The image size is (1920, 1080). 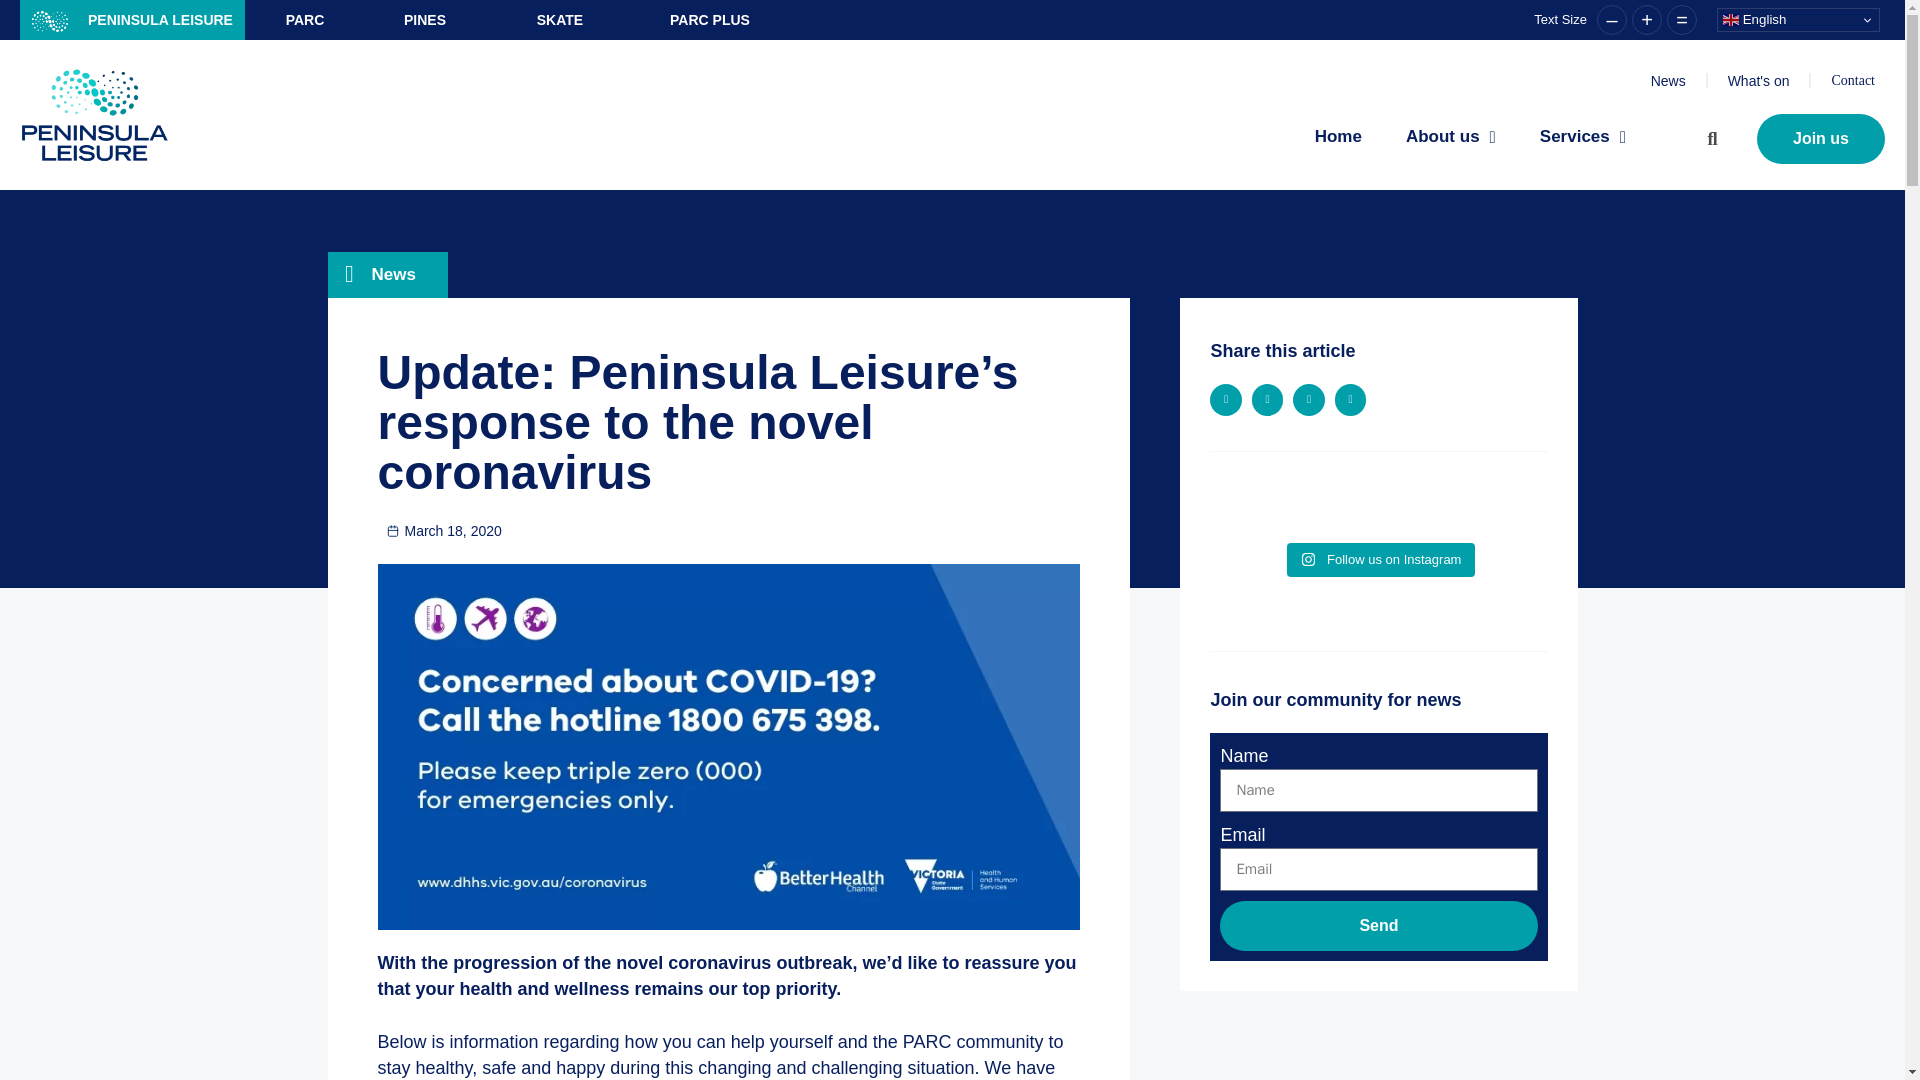 What do you see at coordinates (710, 20) in the screenshot?
I see `PARC PLUS` at bounding box center [710, 20].